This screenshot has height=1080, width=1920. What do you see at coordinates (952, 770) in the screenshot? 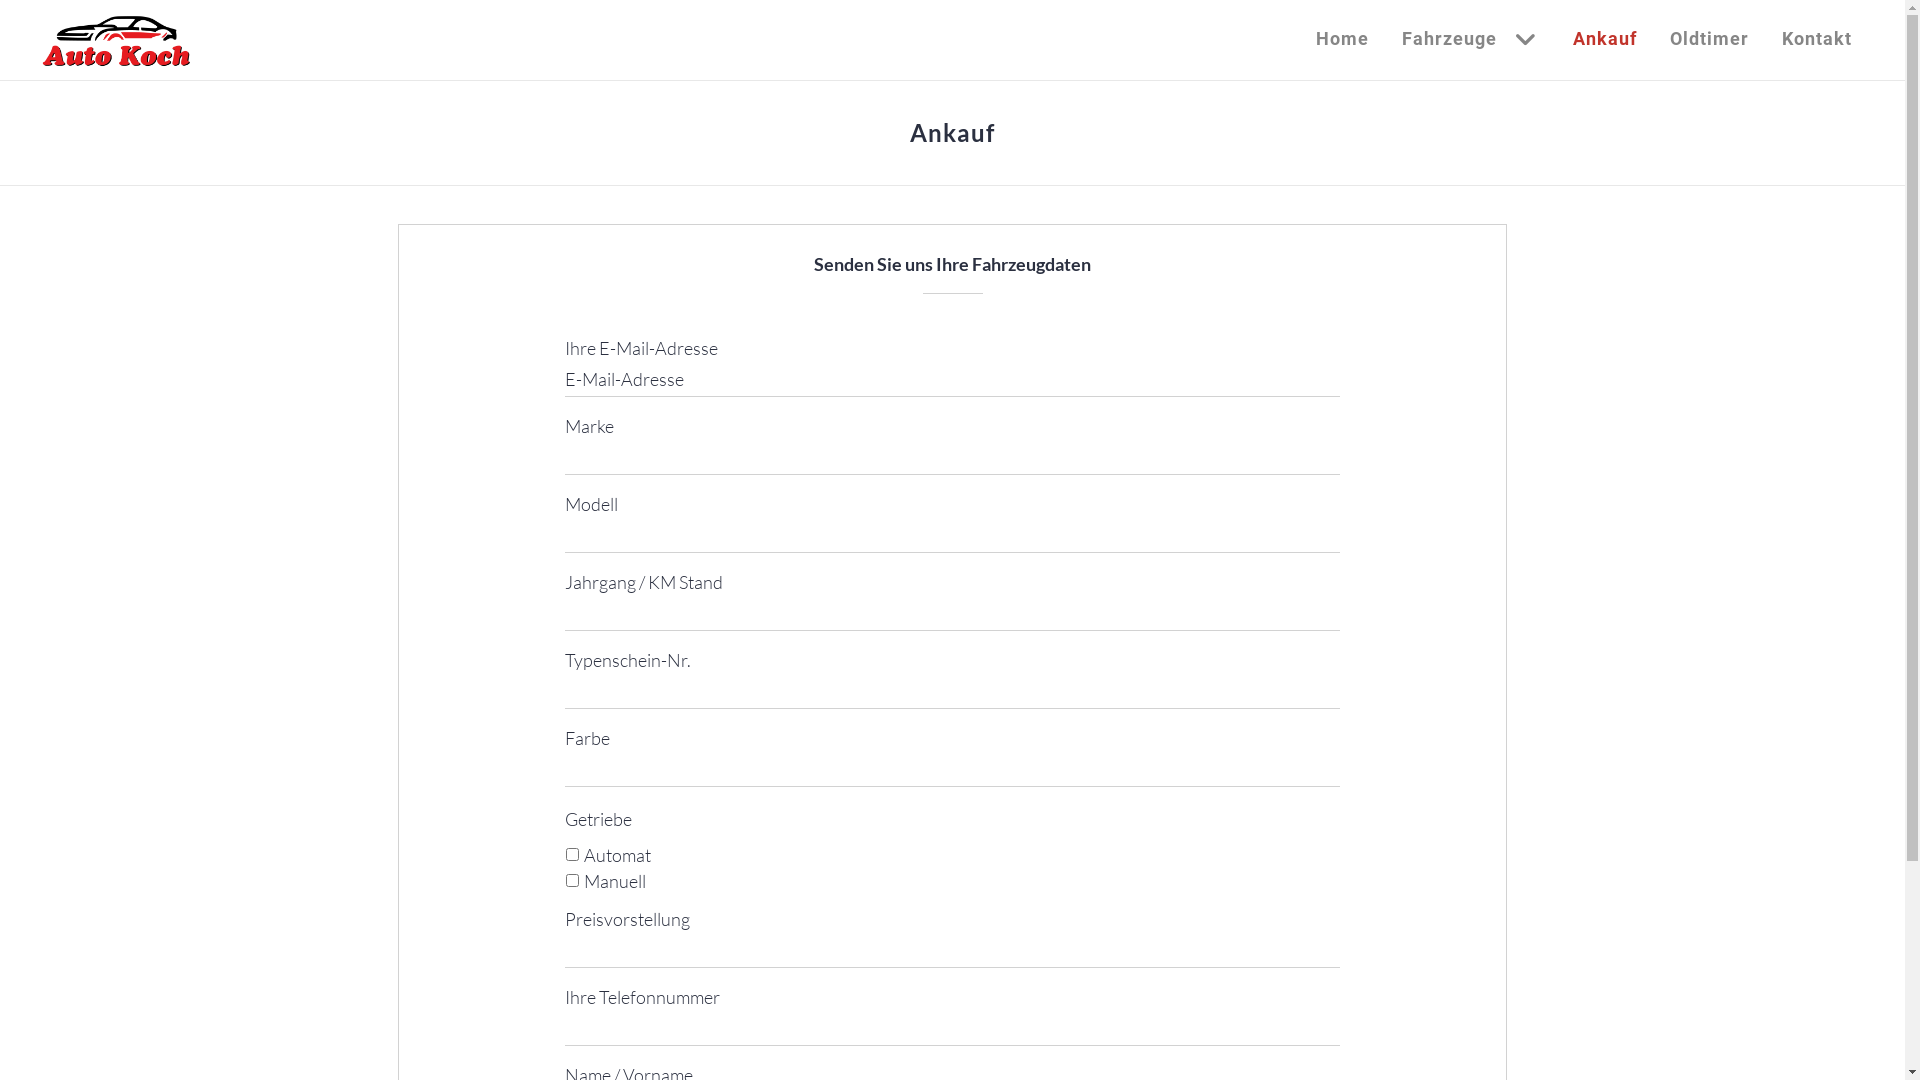
I see `Farbe` at bounding box center [952, 770].